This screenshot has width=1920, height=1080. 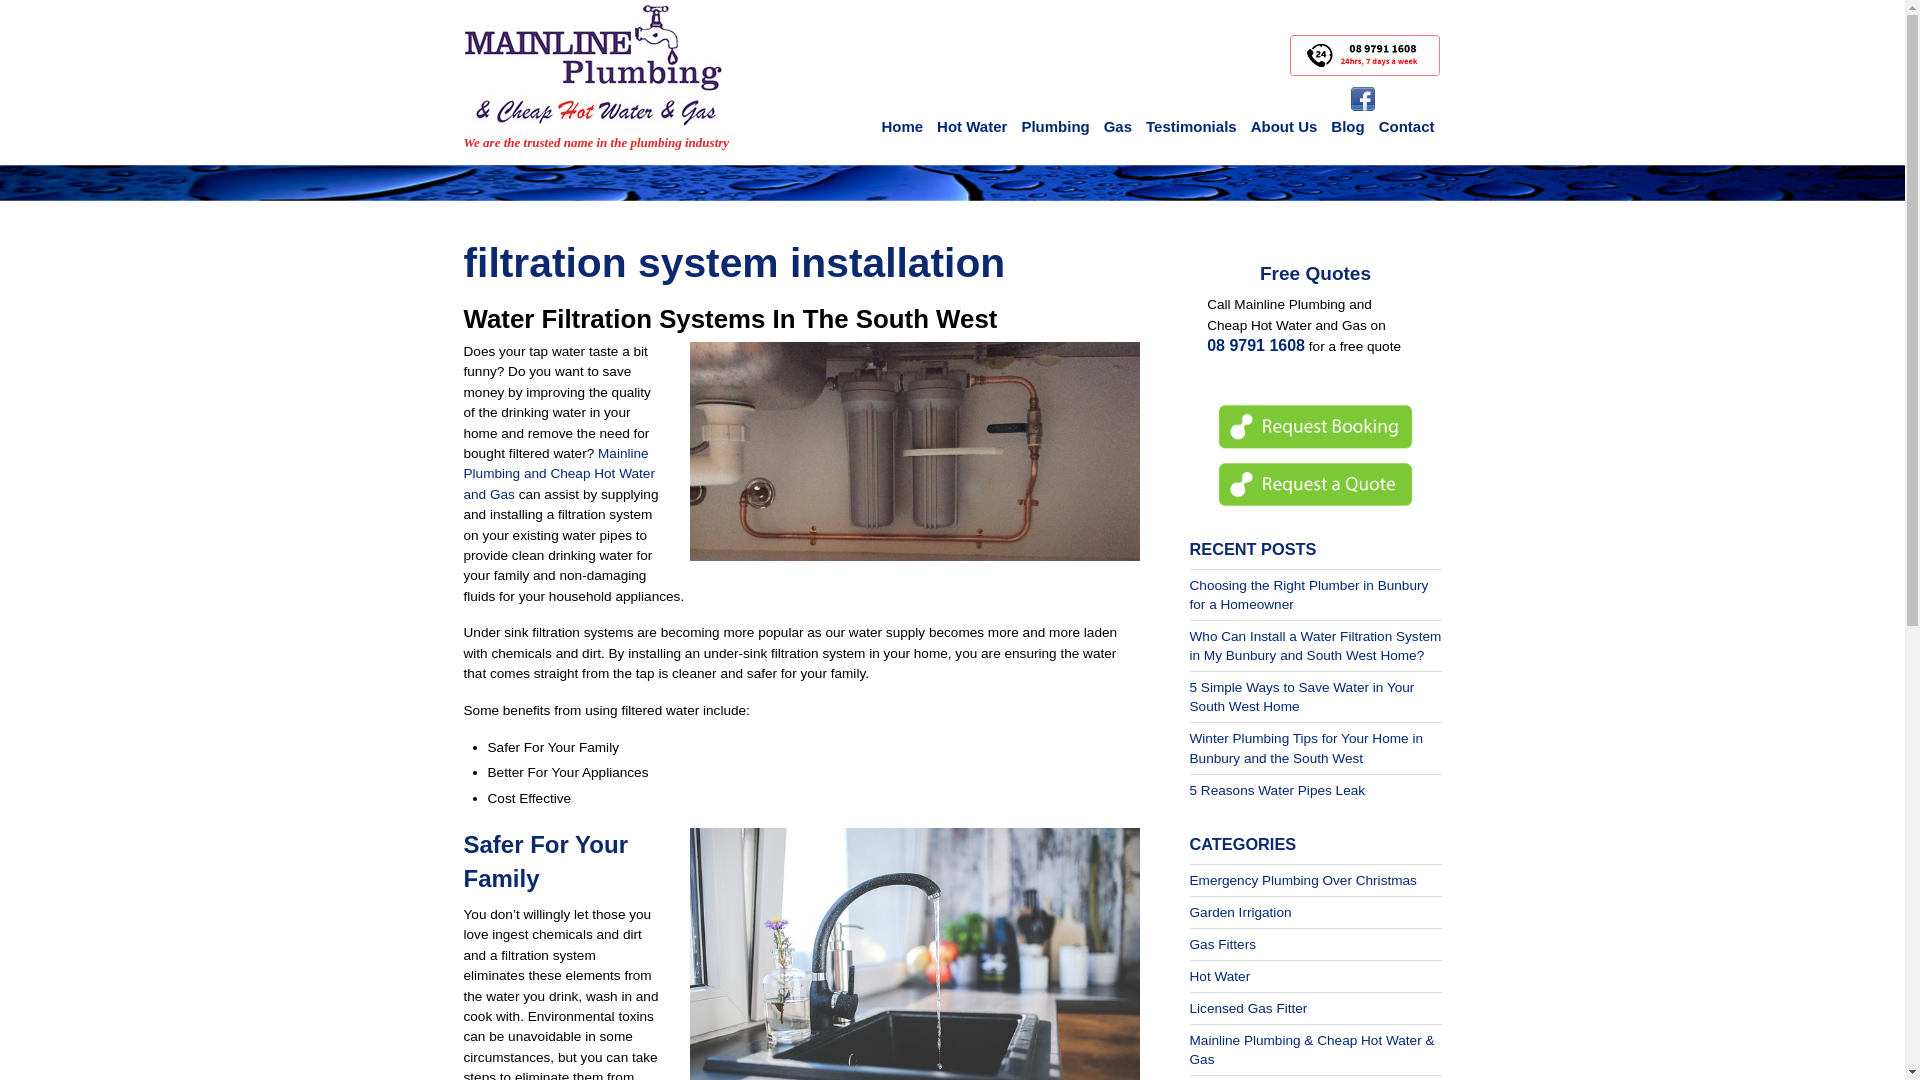 What do you see at coordinates (593, 66) in the screenshot?
I see `Mainline Plumbing` at bounding box center [593, 66].